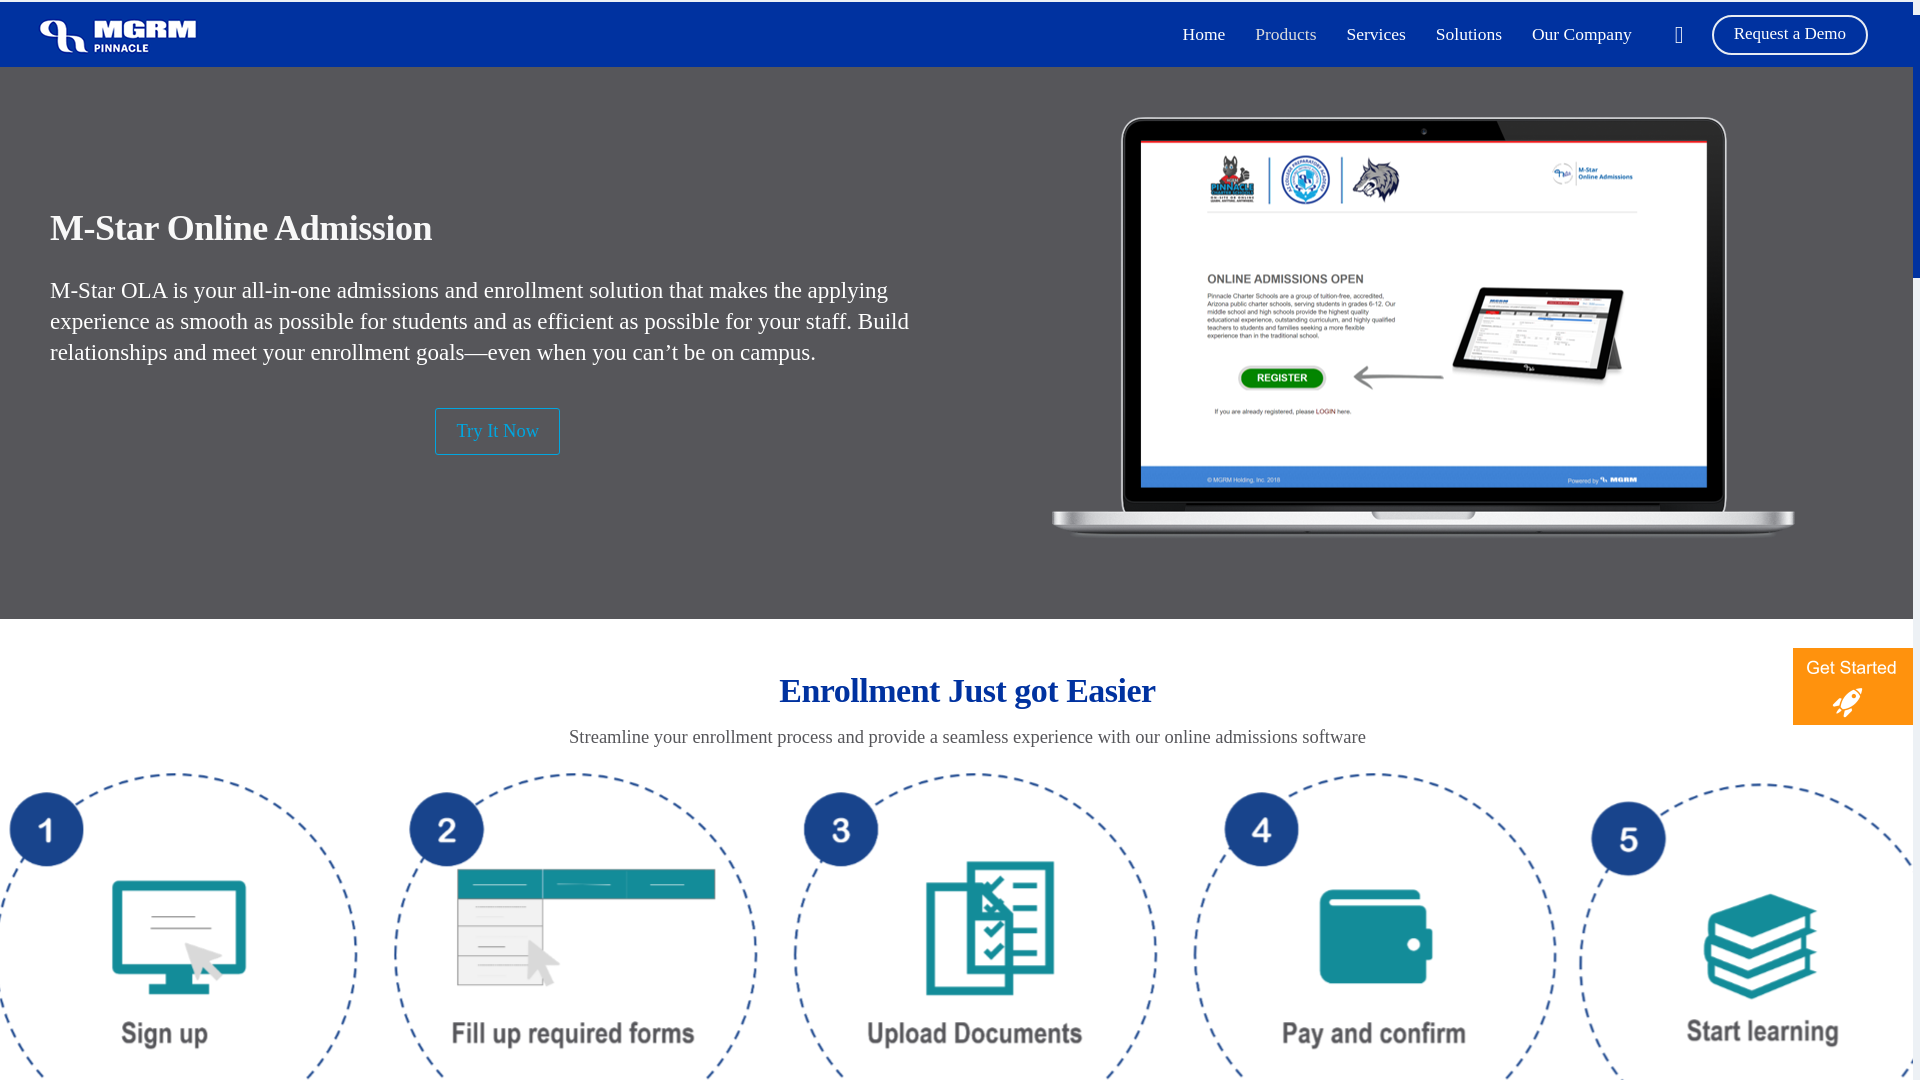  I want to click on Sitemap, so click(1072, 1048).